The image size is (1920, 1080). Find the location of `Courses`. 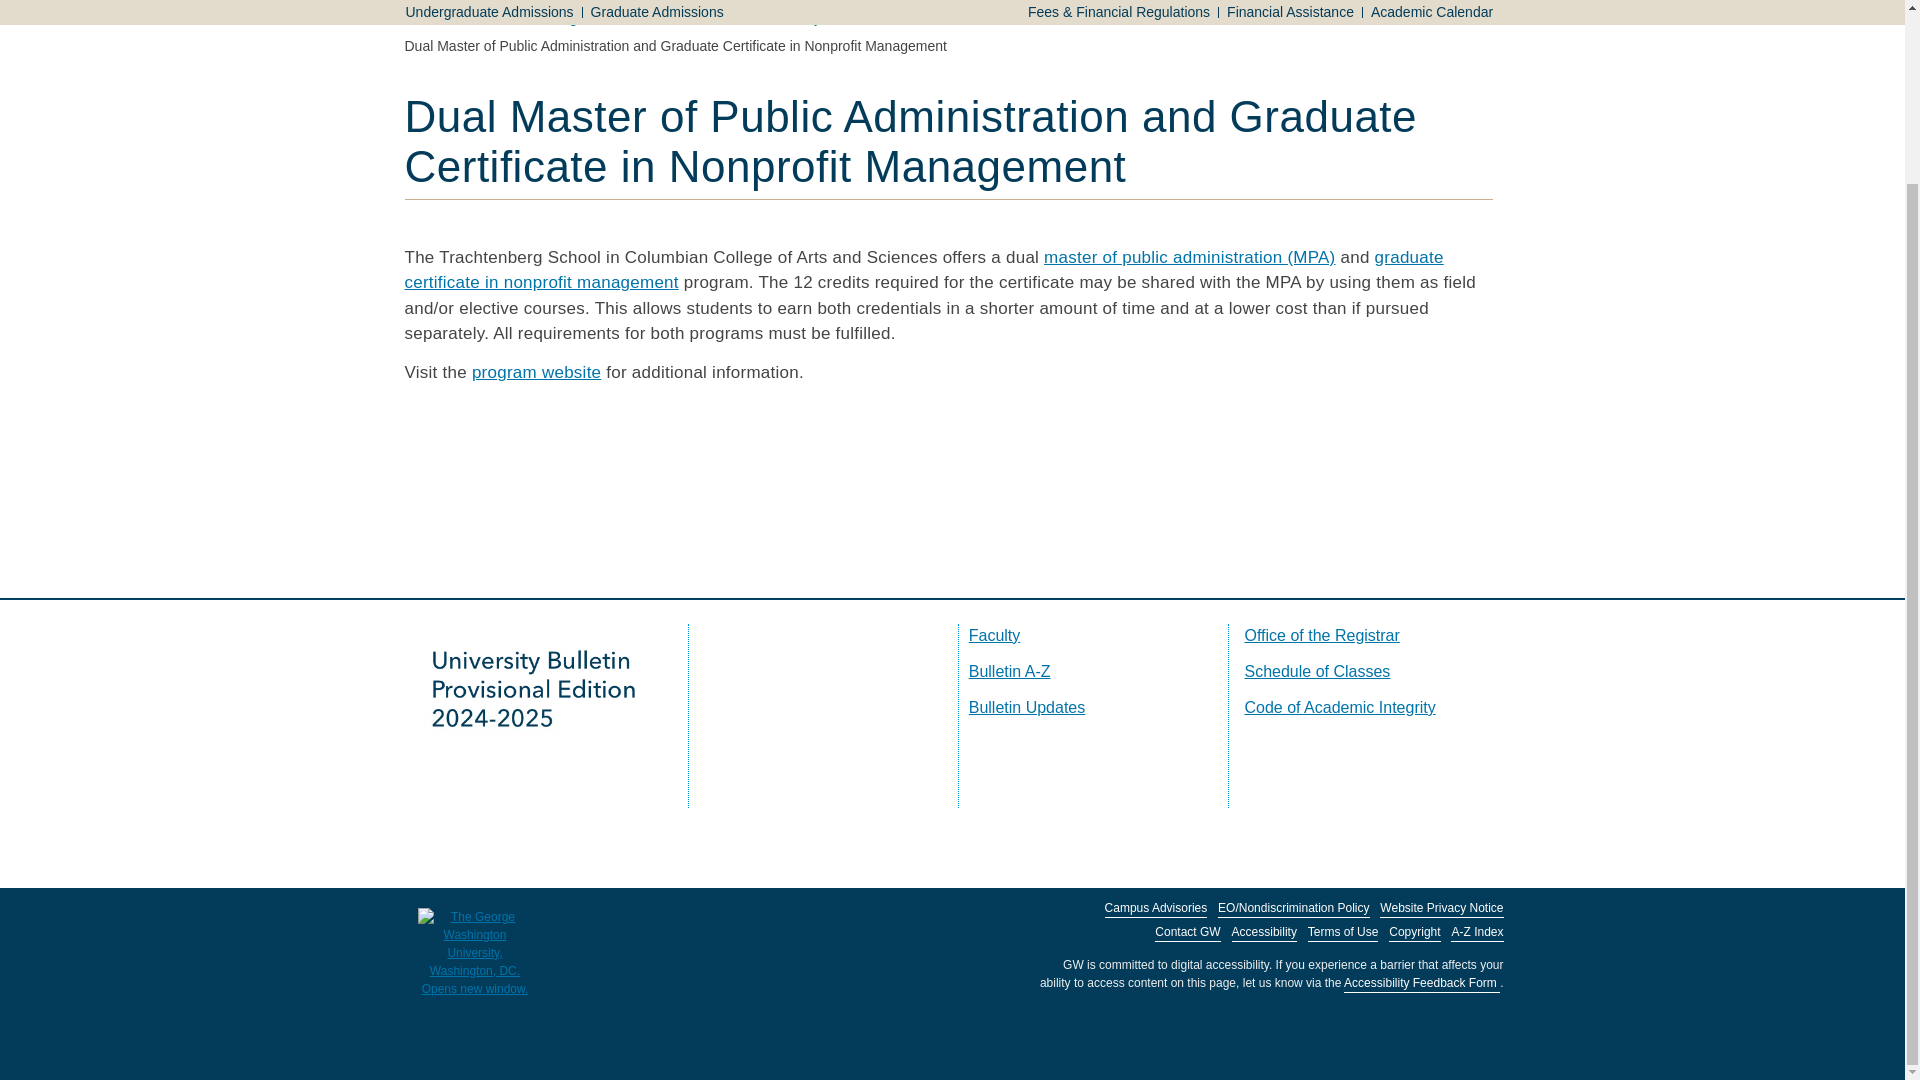

Courses is located at coordinates (846, 2).